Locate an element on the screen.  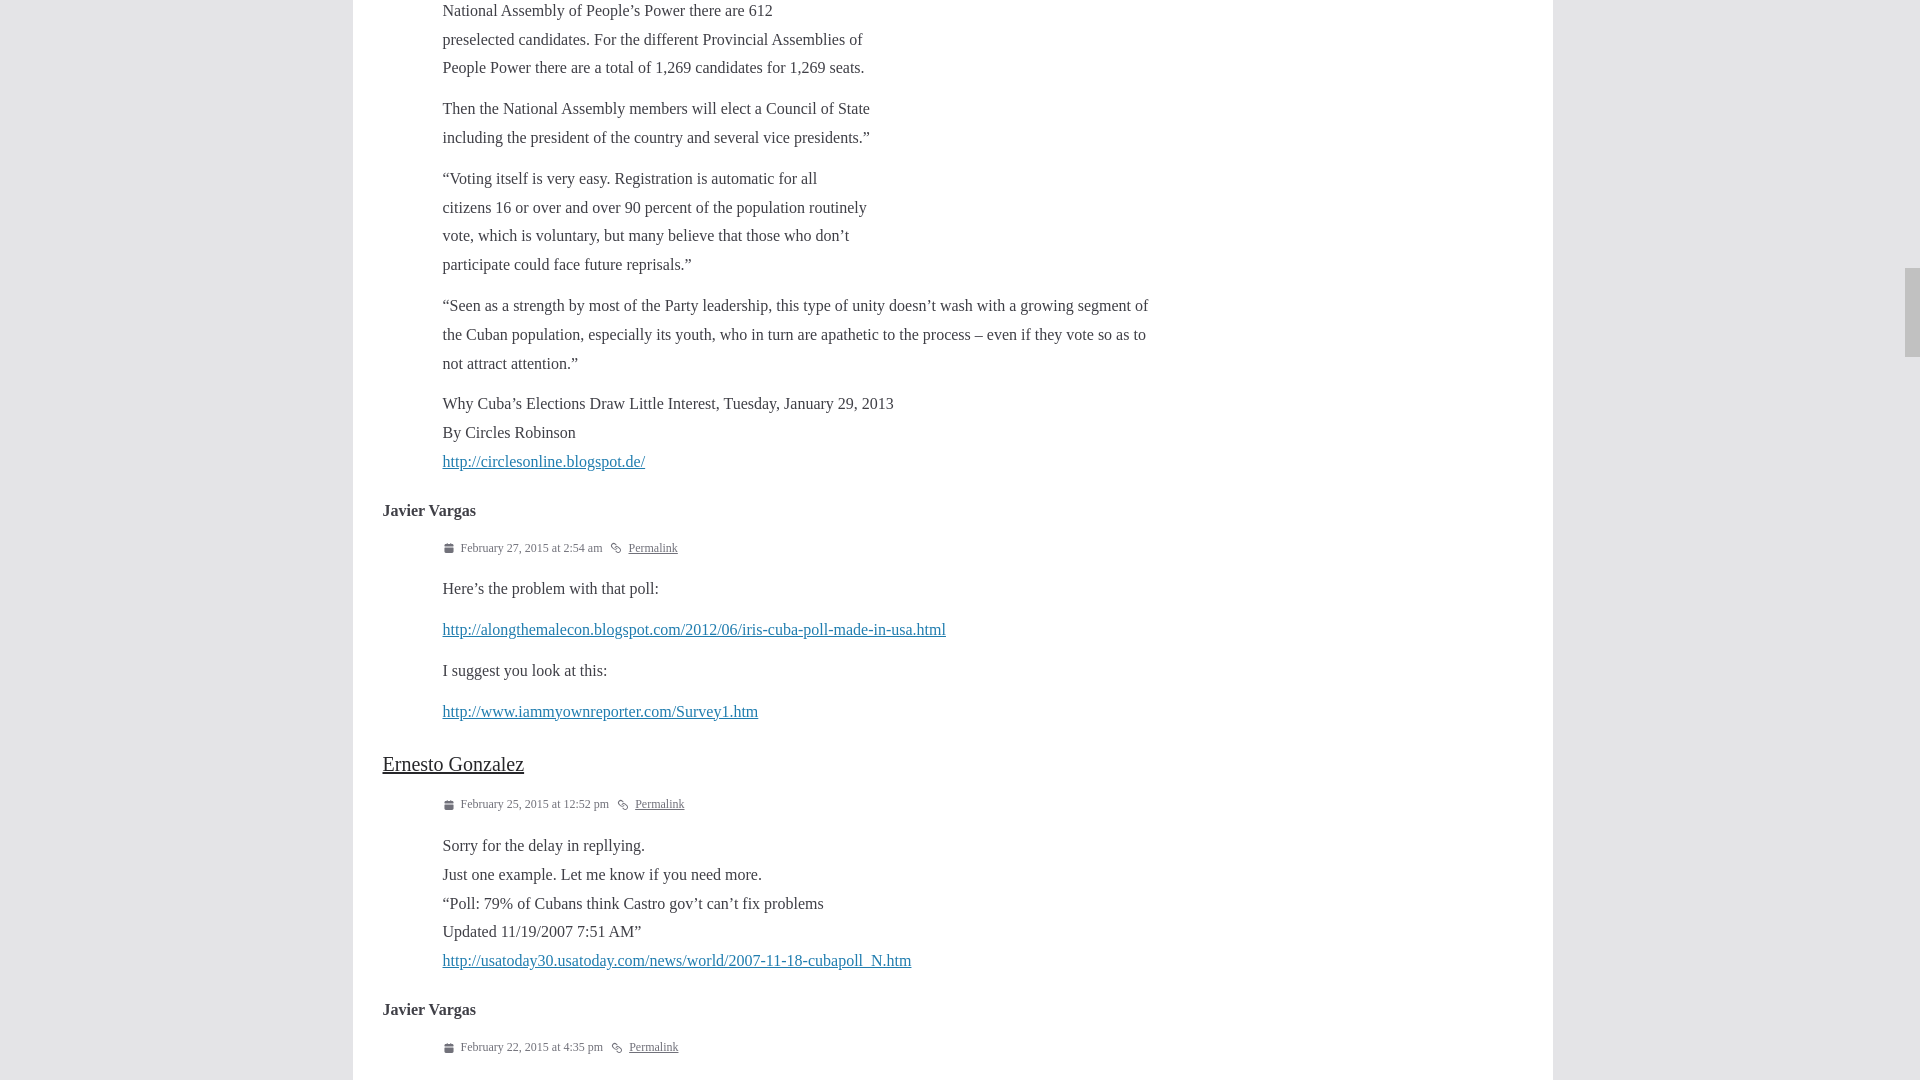
Permalink is located at coordinates (644, 548).